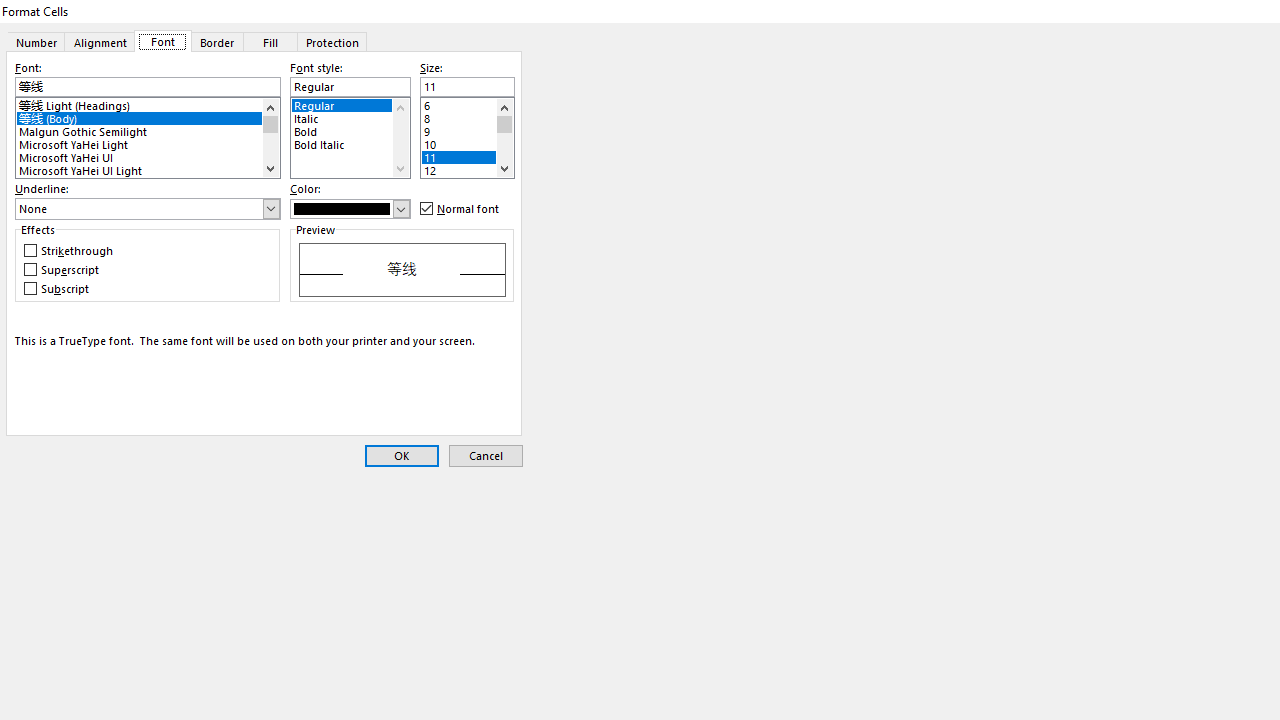 The height and width of the screenshot is (720, 1280). Describe the element at coordinates (460, 208) in the screenshot. I see `Normal font` at that location.